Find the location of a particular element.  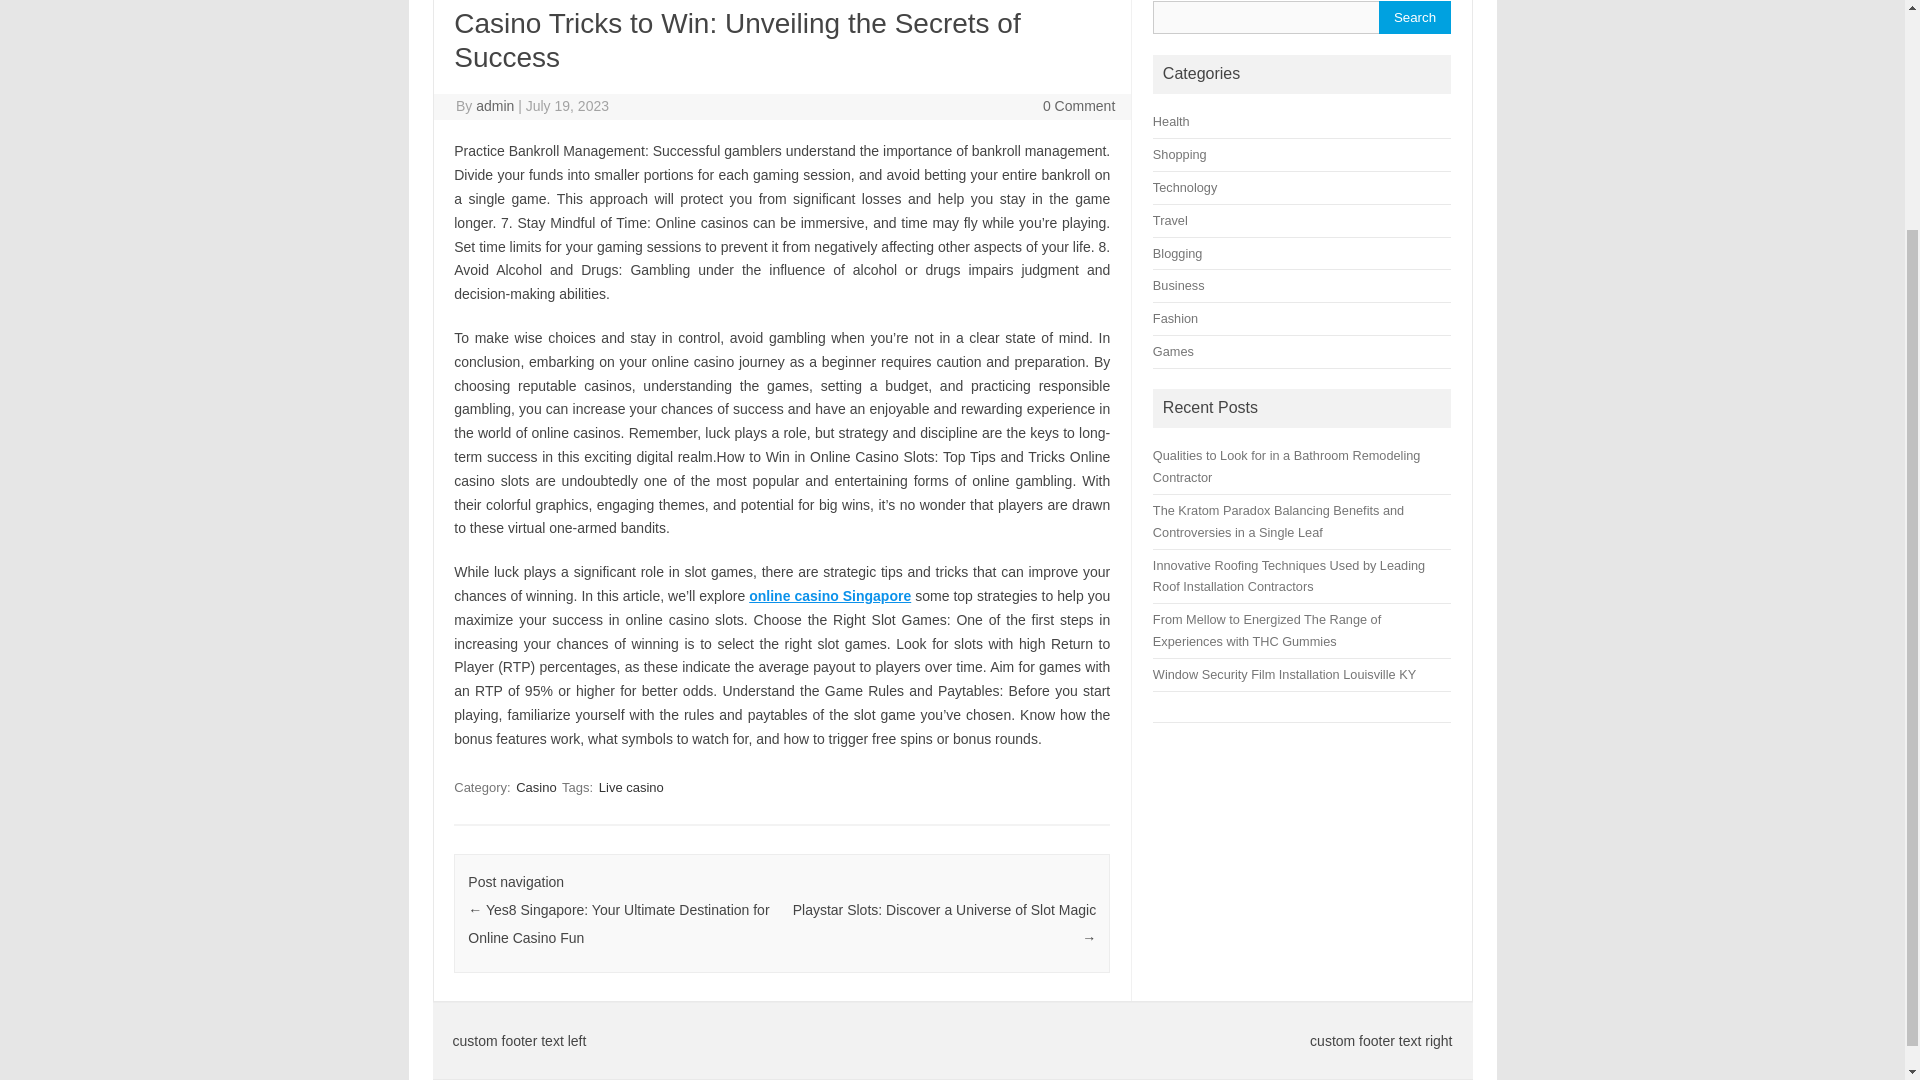

Business is located at coordinates (1179, 284).